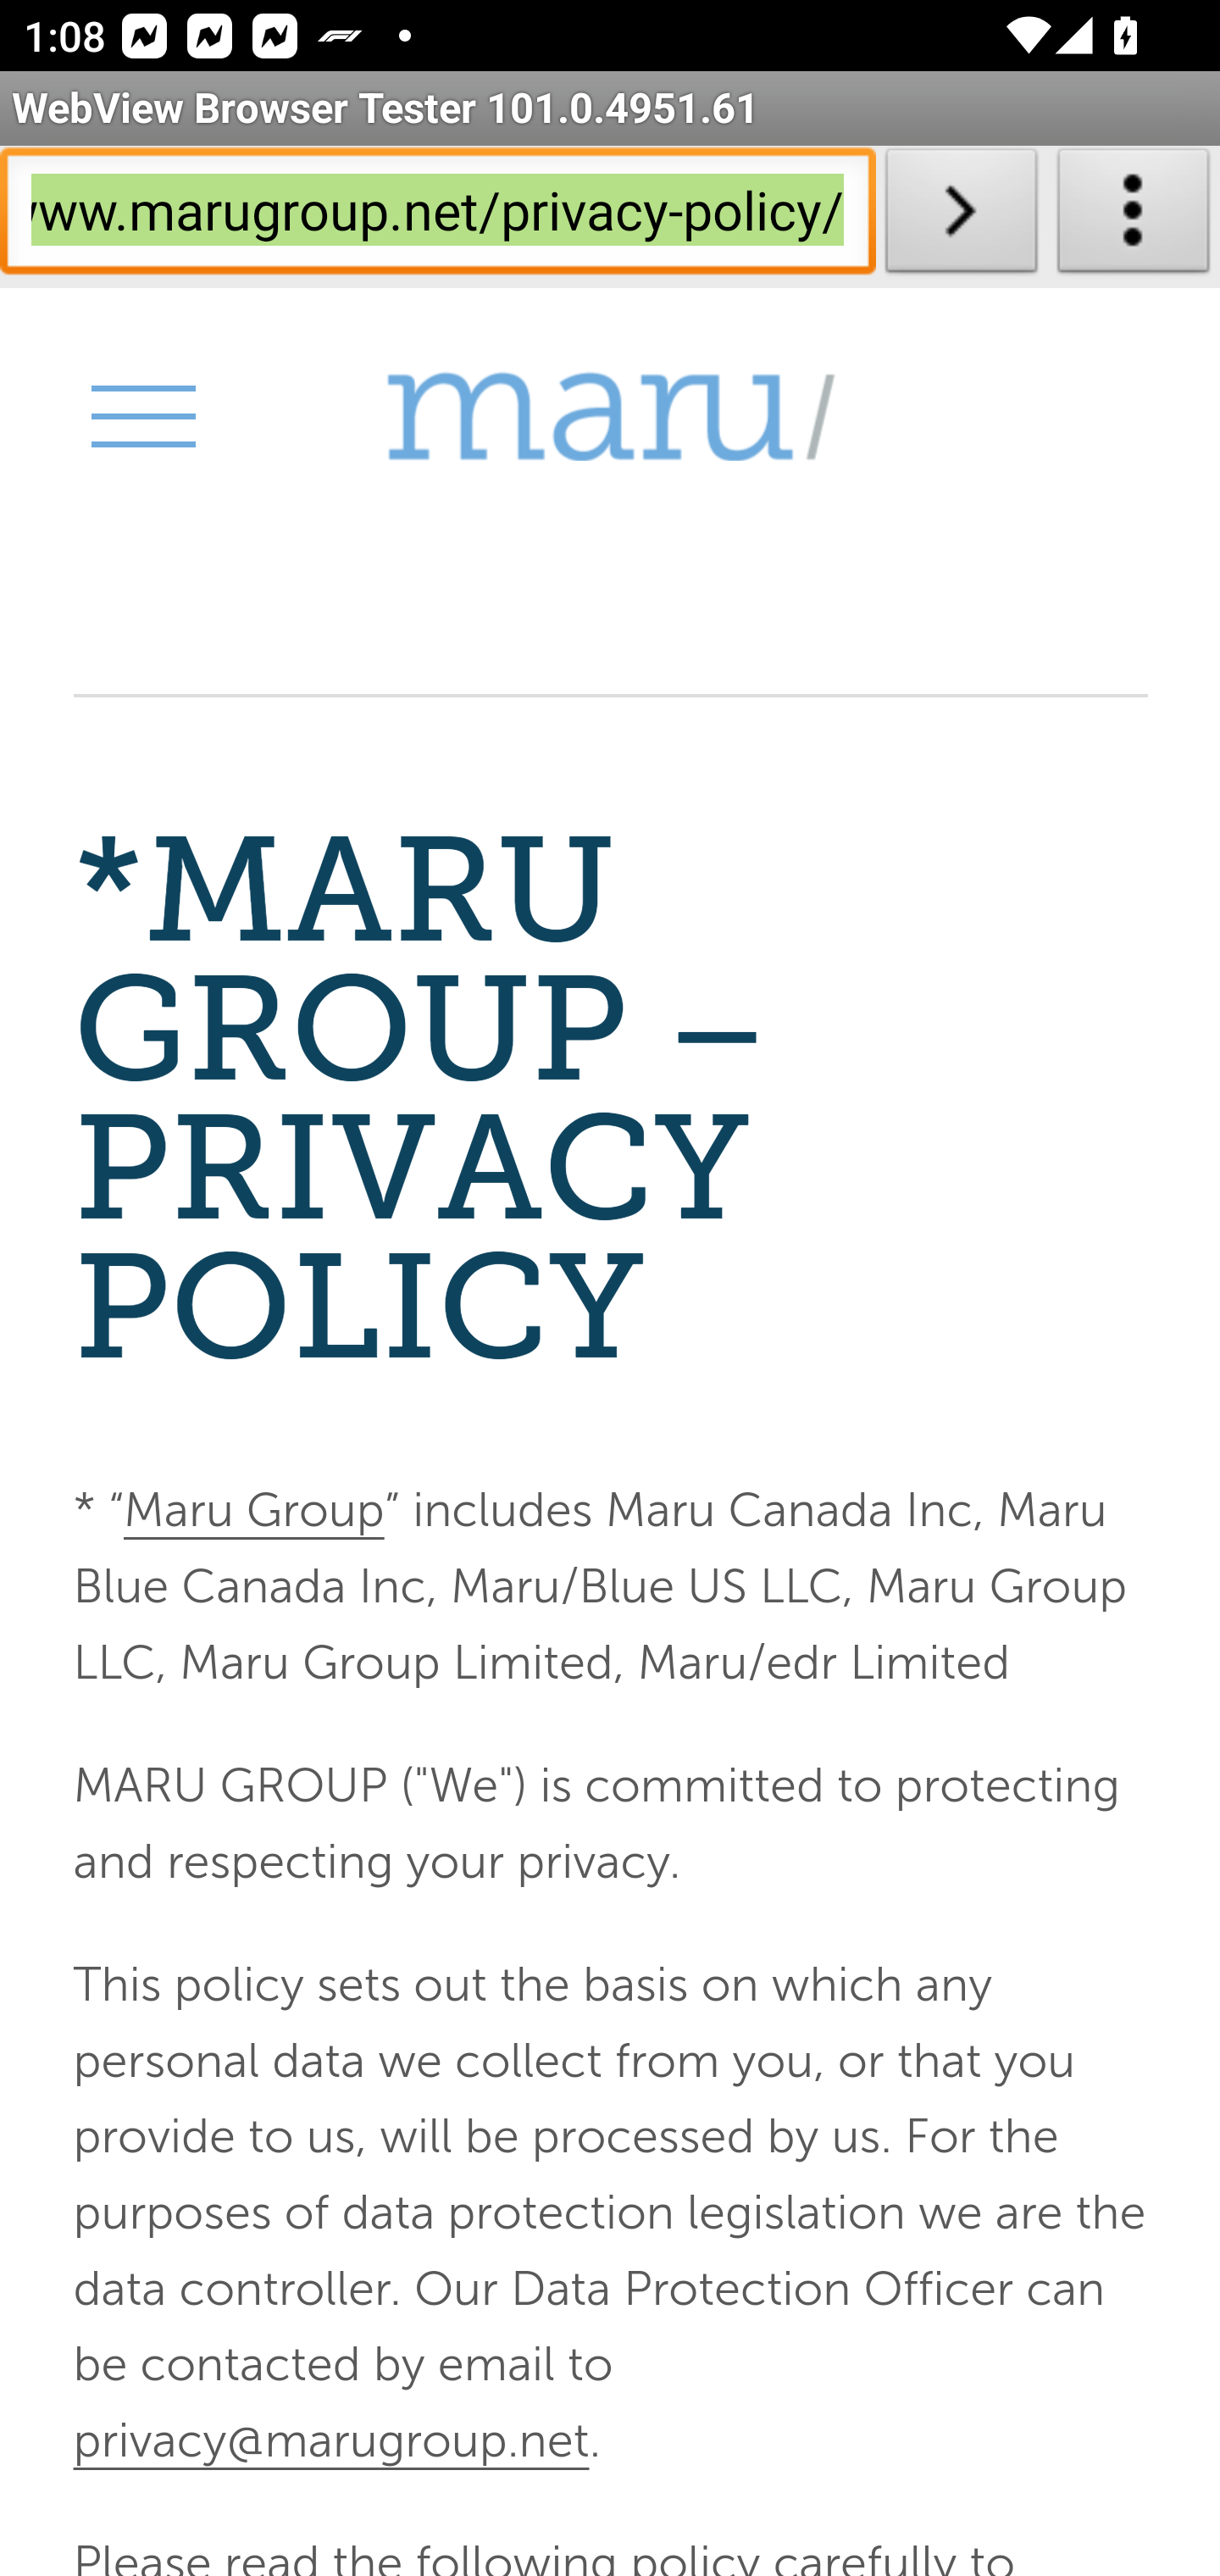 The width and height of the screenshot is (1220, 2576). Describe the element at coordinates (961, 217) in the screenshot. I see `Load URL` at that location.